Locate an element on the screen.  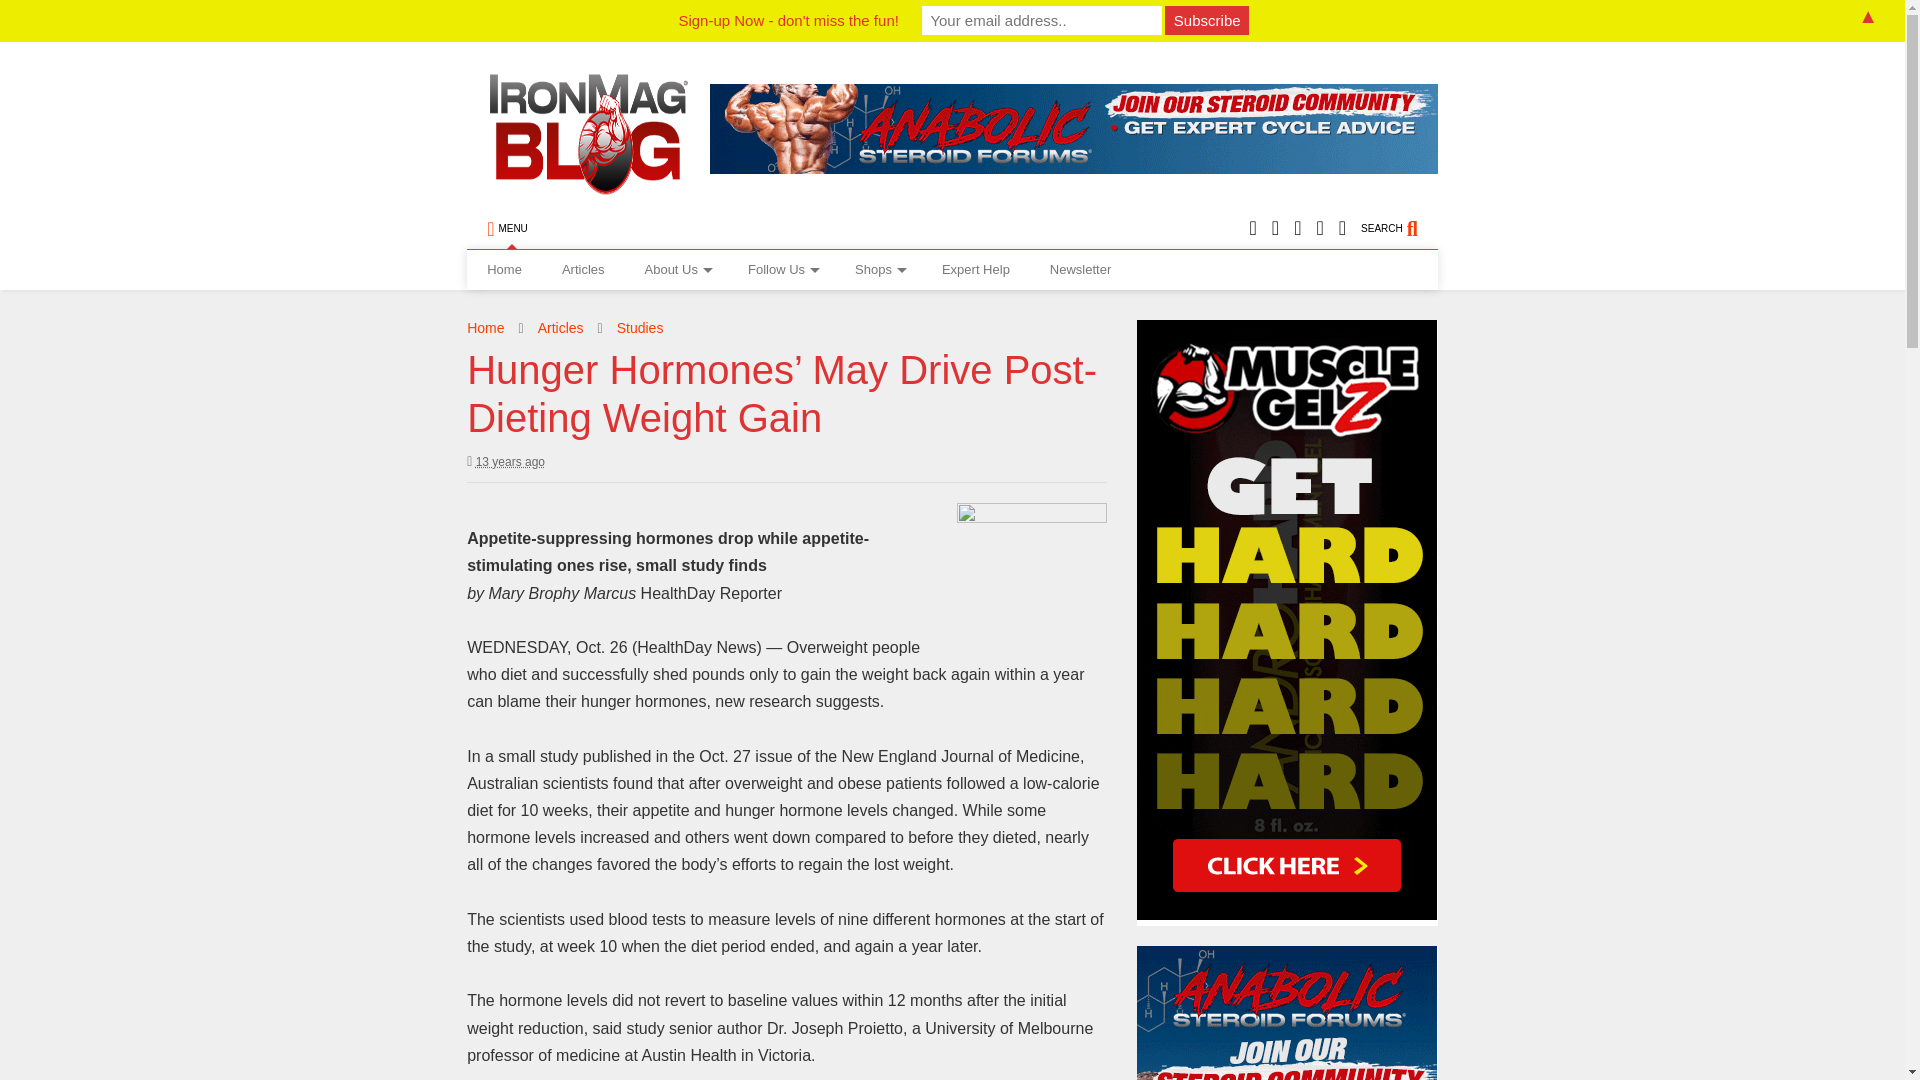
All Articles is located at coordinates (583, 270).